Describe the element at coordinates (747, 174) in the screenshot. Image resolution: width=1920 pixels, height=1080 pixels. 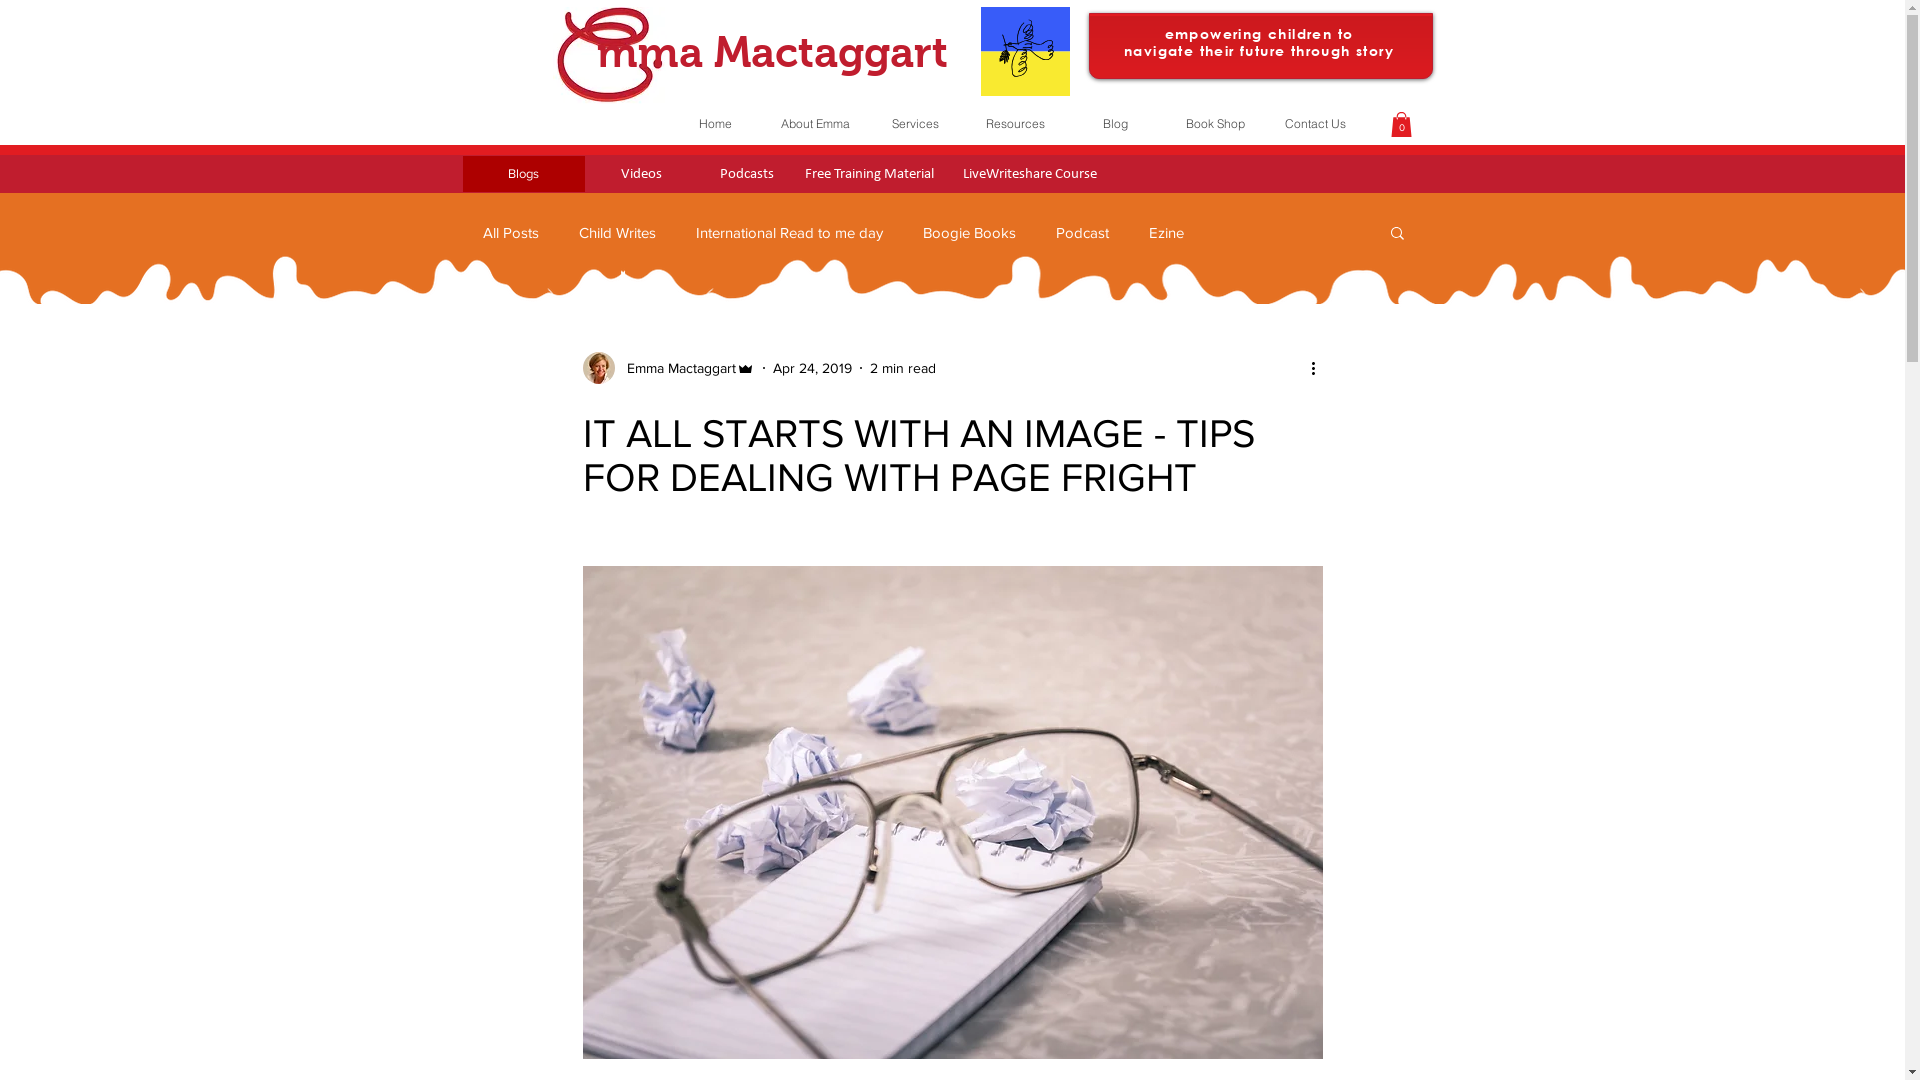
I see `Podcasts` at that location.